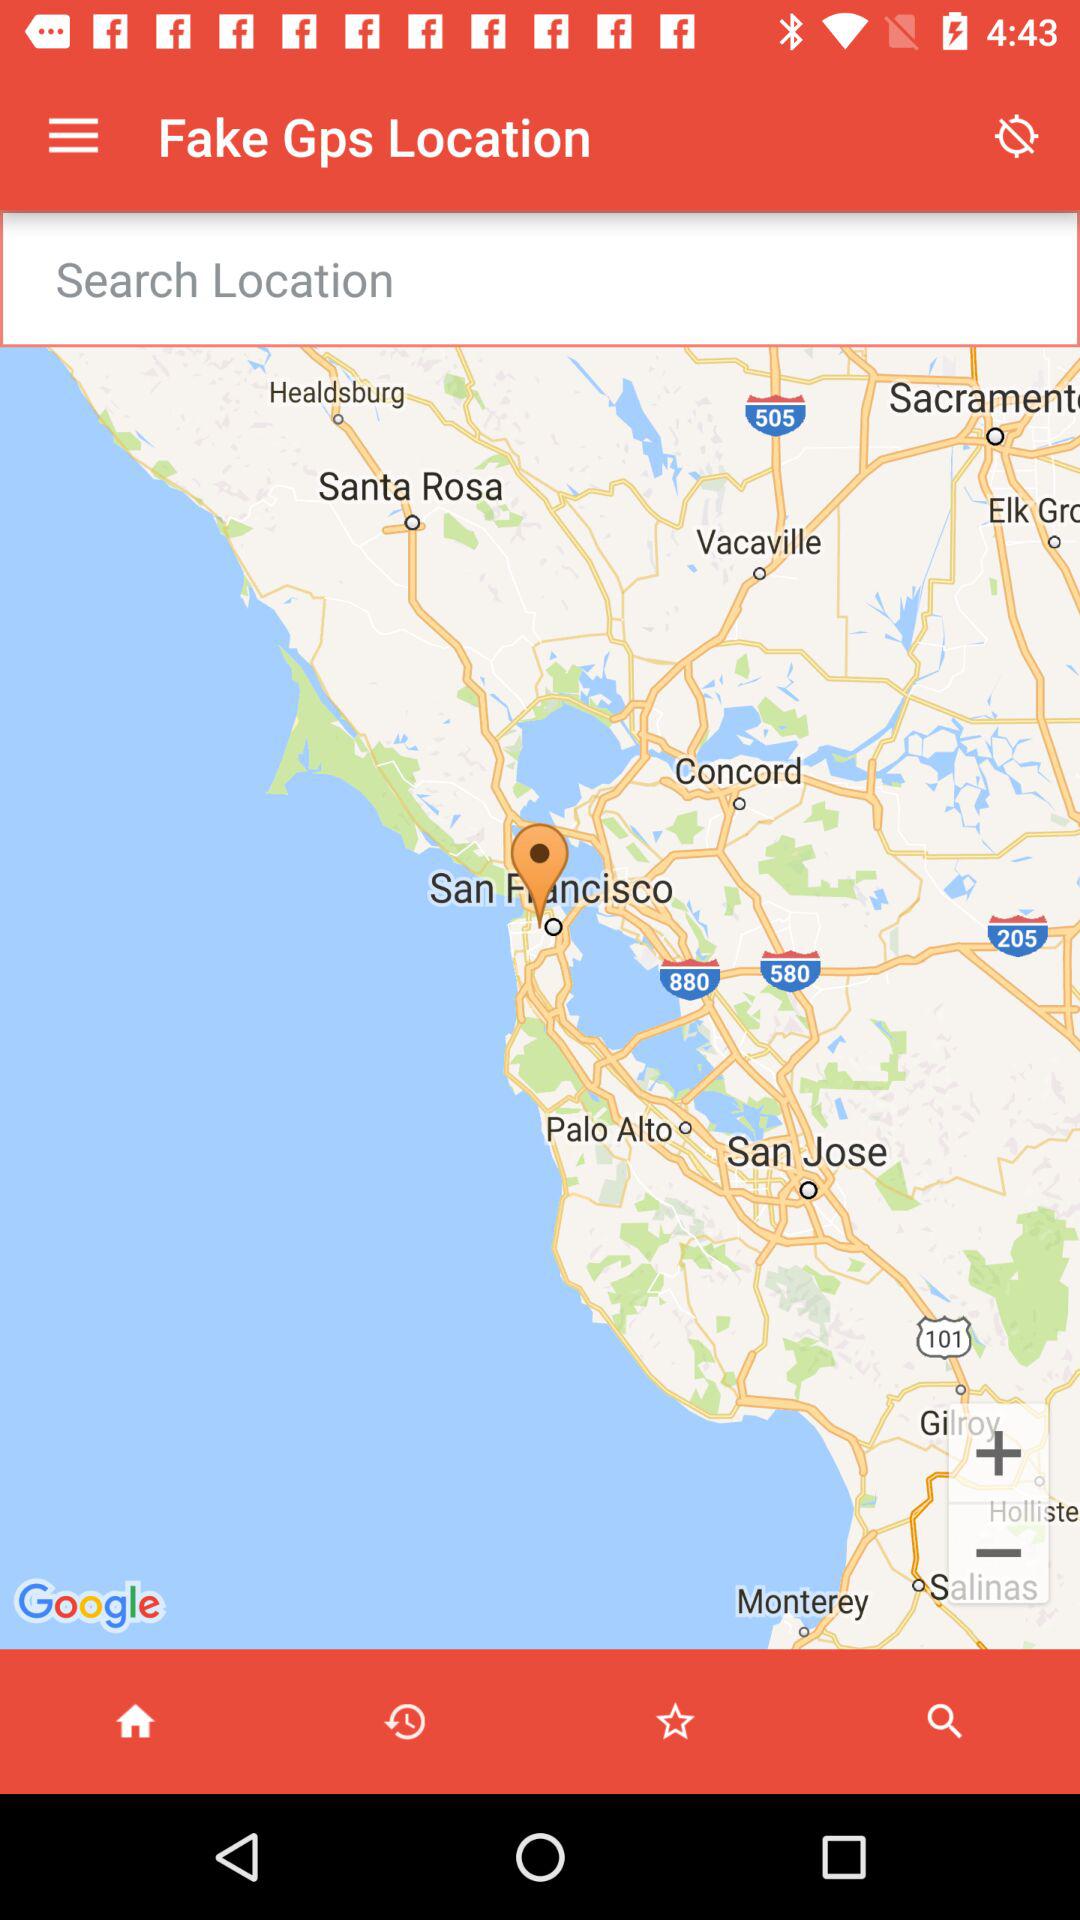 The width and height of the screenshot is (1080, 1920). What do you see at coordinates (566, 278) in the screenshot?
I see `search textbox` at bounding box center [566, 278].